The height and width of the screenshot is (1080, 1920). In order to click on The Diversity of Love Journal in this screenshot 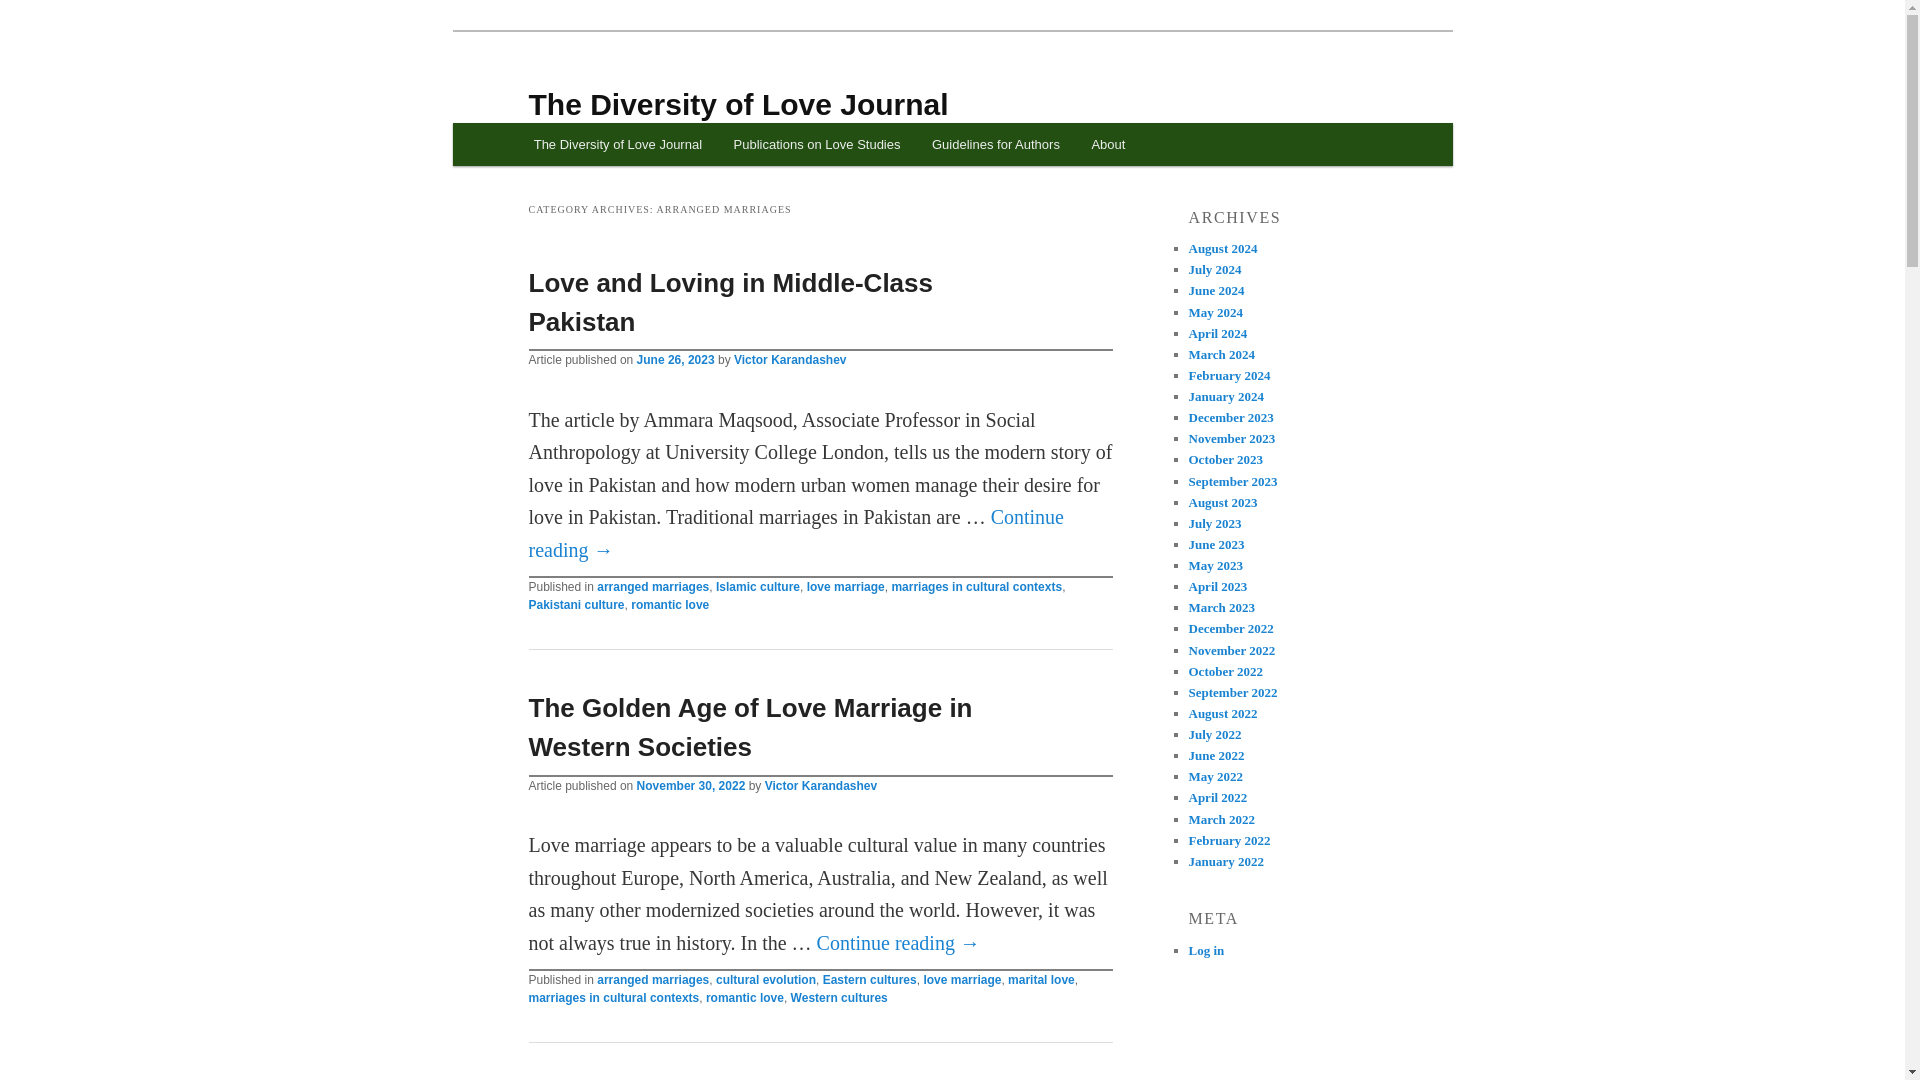, I will do `click(618, 144)`.